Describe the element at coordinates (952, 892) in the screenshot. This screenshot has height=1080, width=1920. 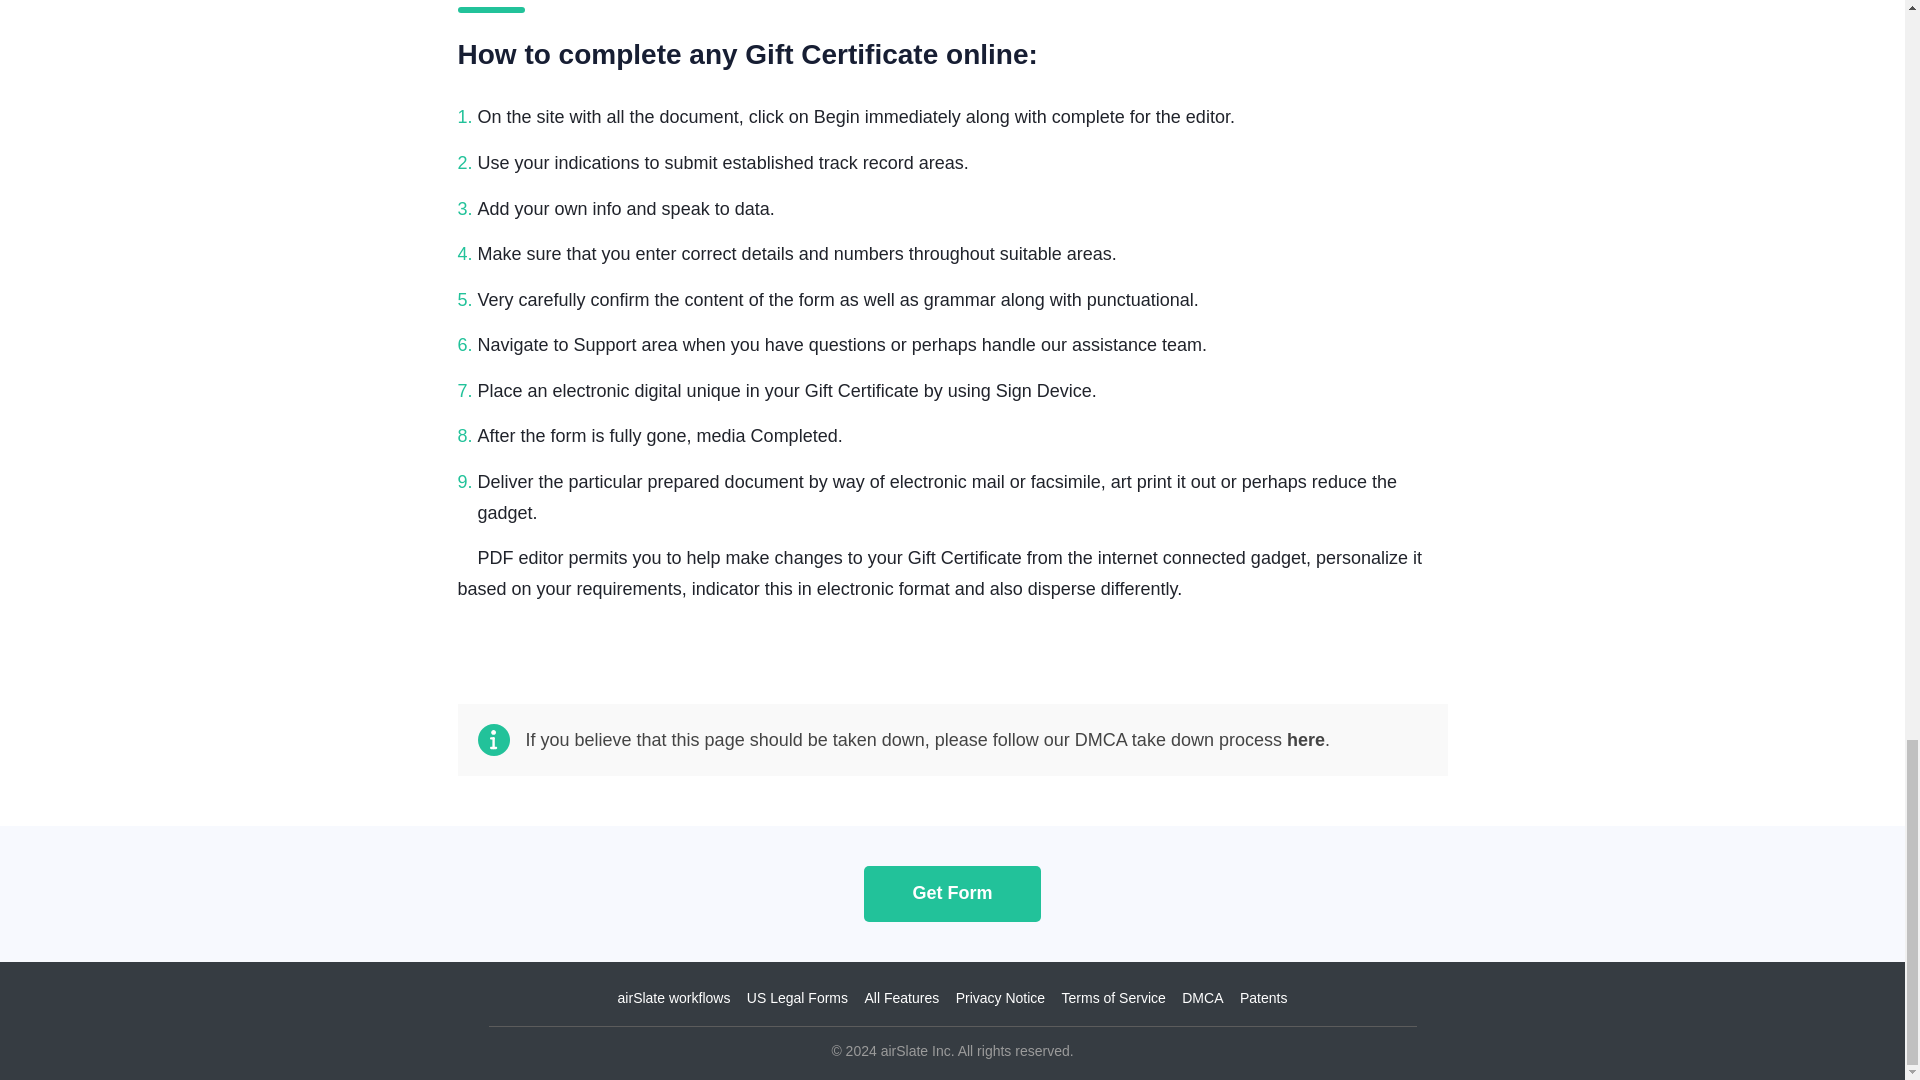
I see `Get Form` at that location.